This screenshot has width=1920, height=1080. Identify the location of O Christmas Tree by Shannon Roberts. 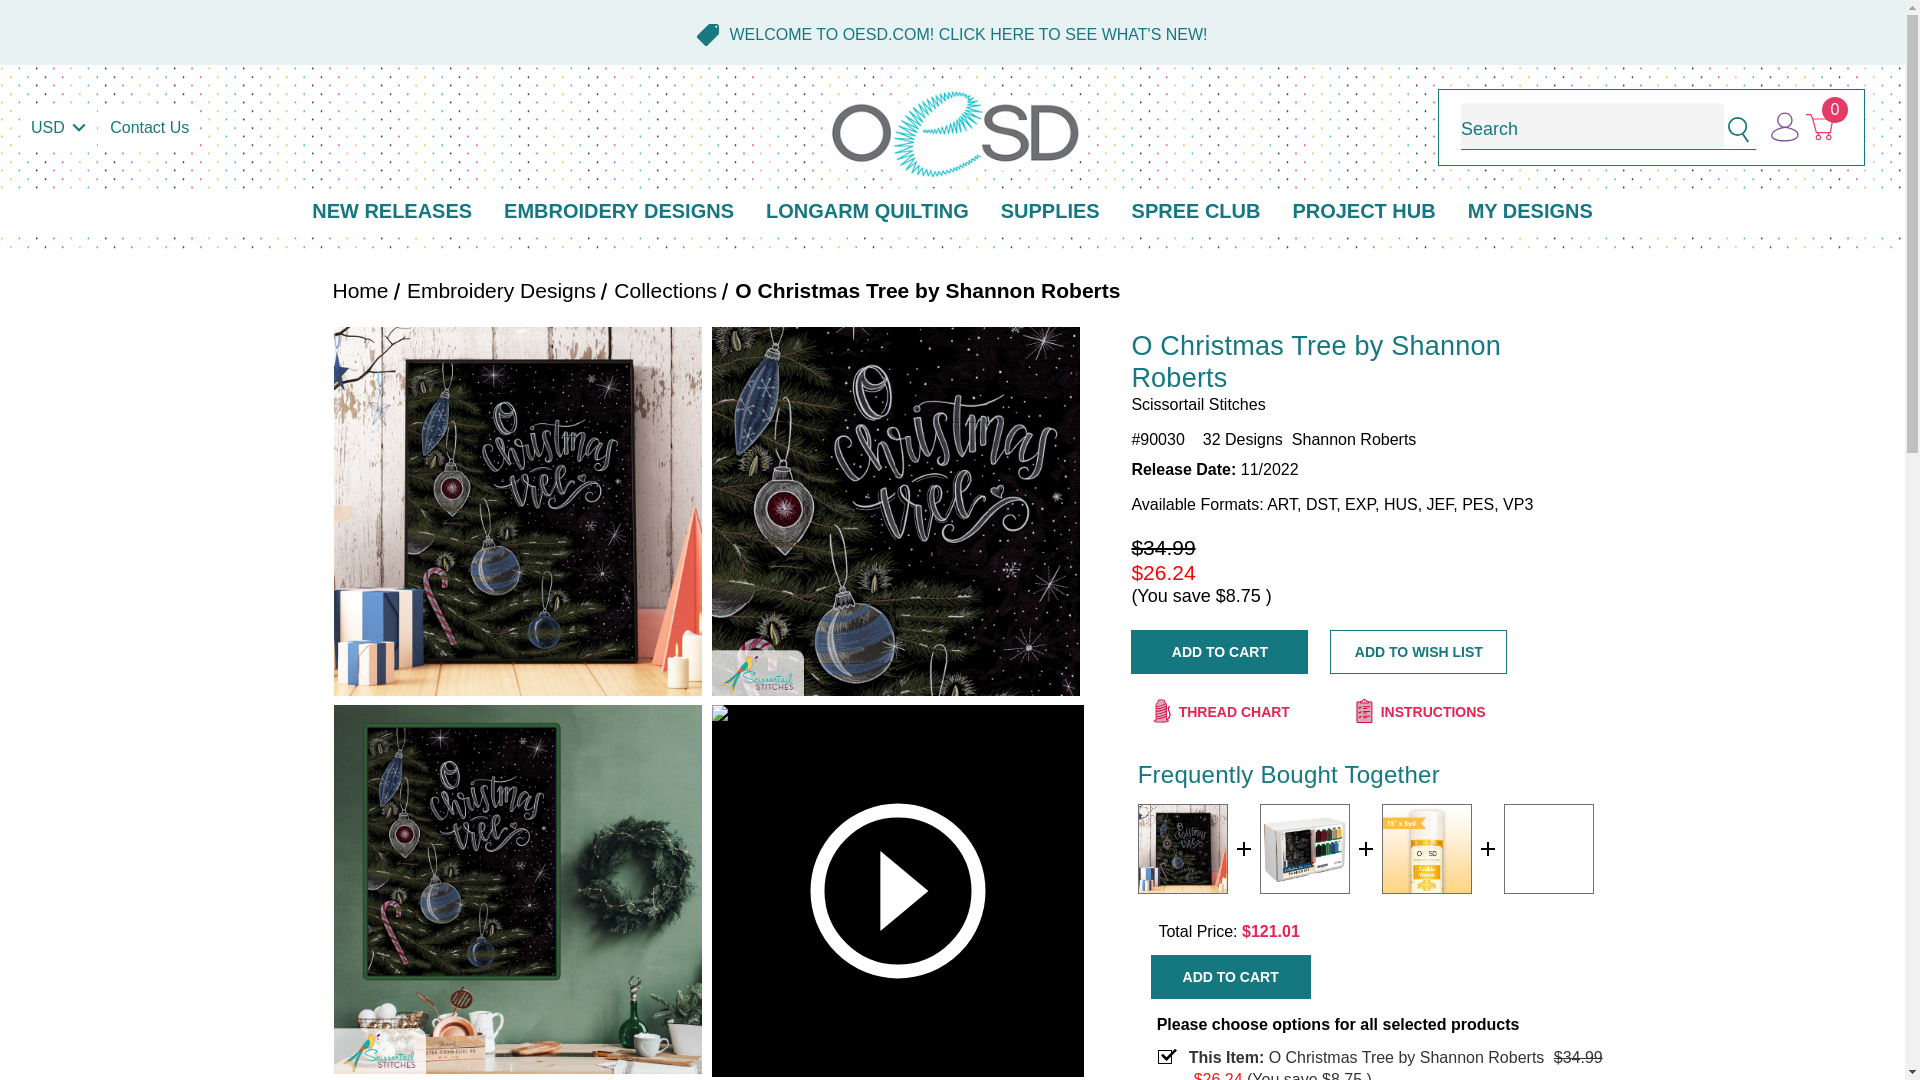
(518, 511).